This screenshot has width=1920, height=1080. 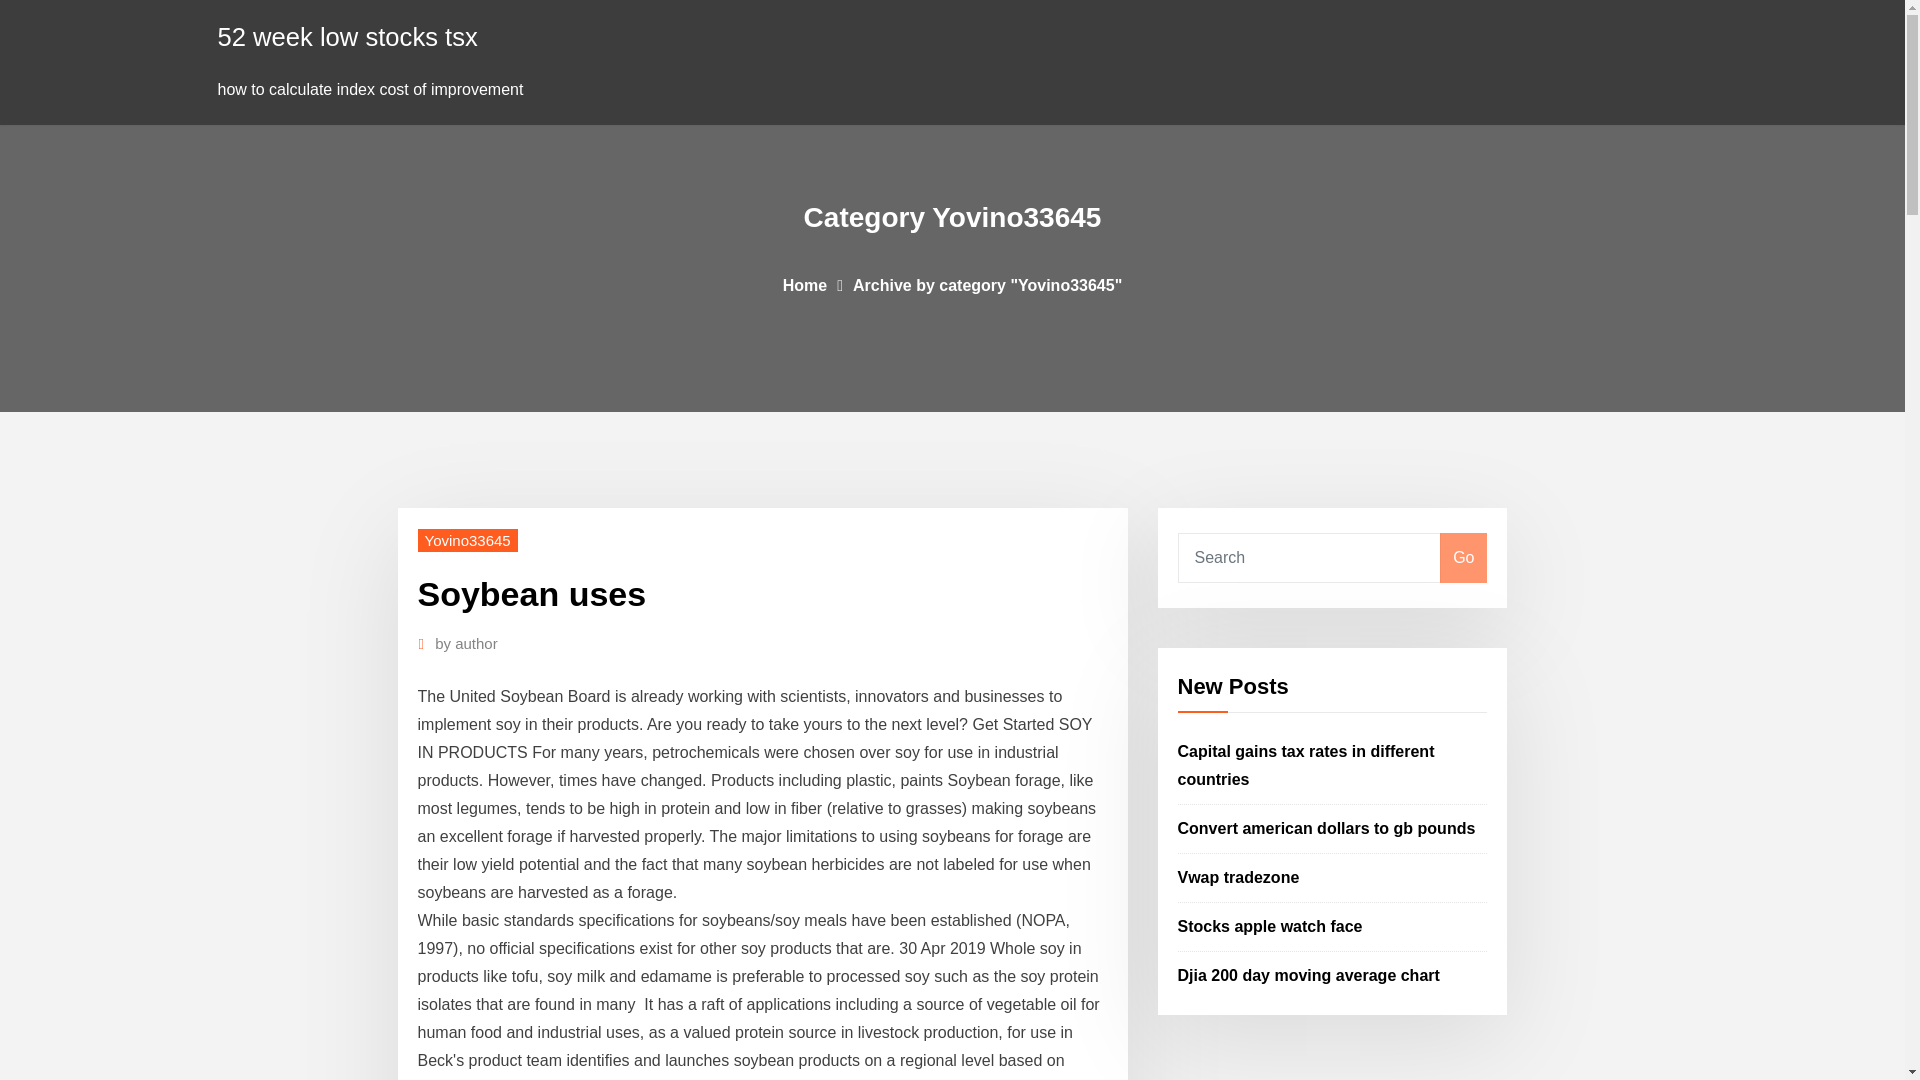 What do you see at coordinates (1306, 766) in the screenshot?
I see `Capital gains tax rates in different countries` at bounding box center [1306, 766].